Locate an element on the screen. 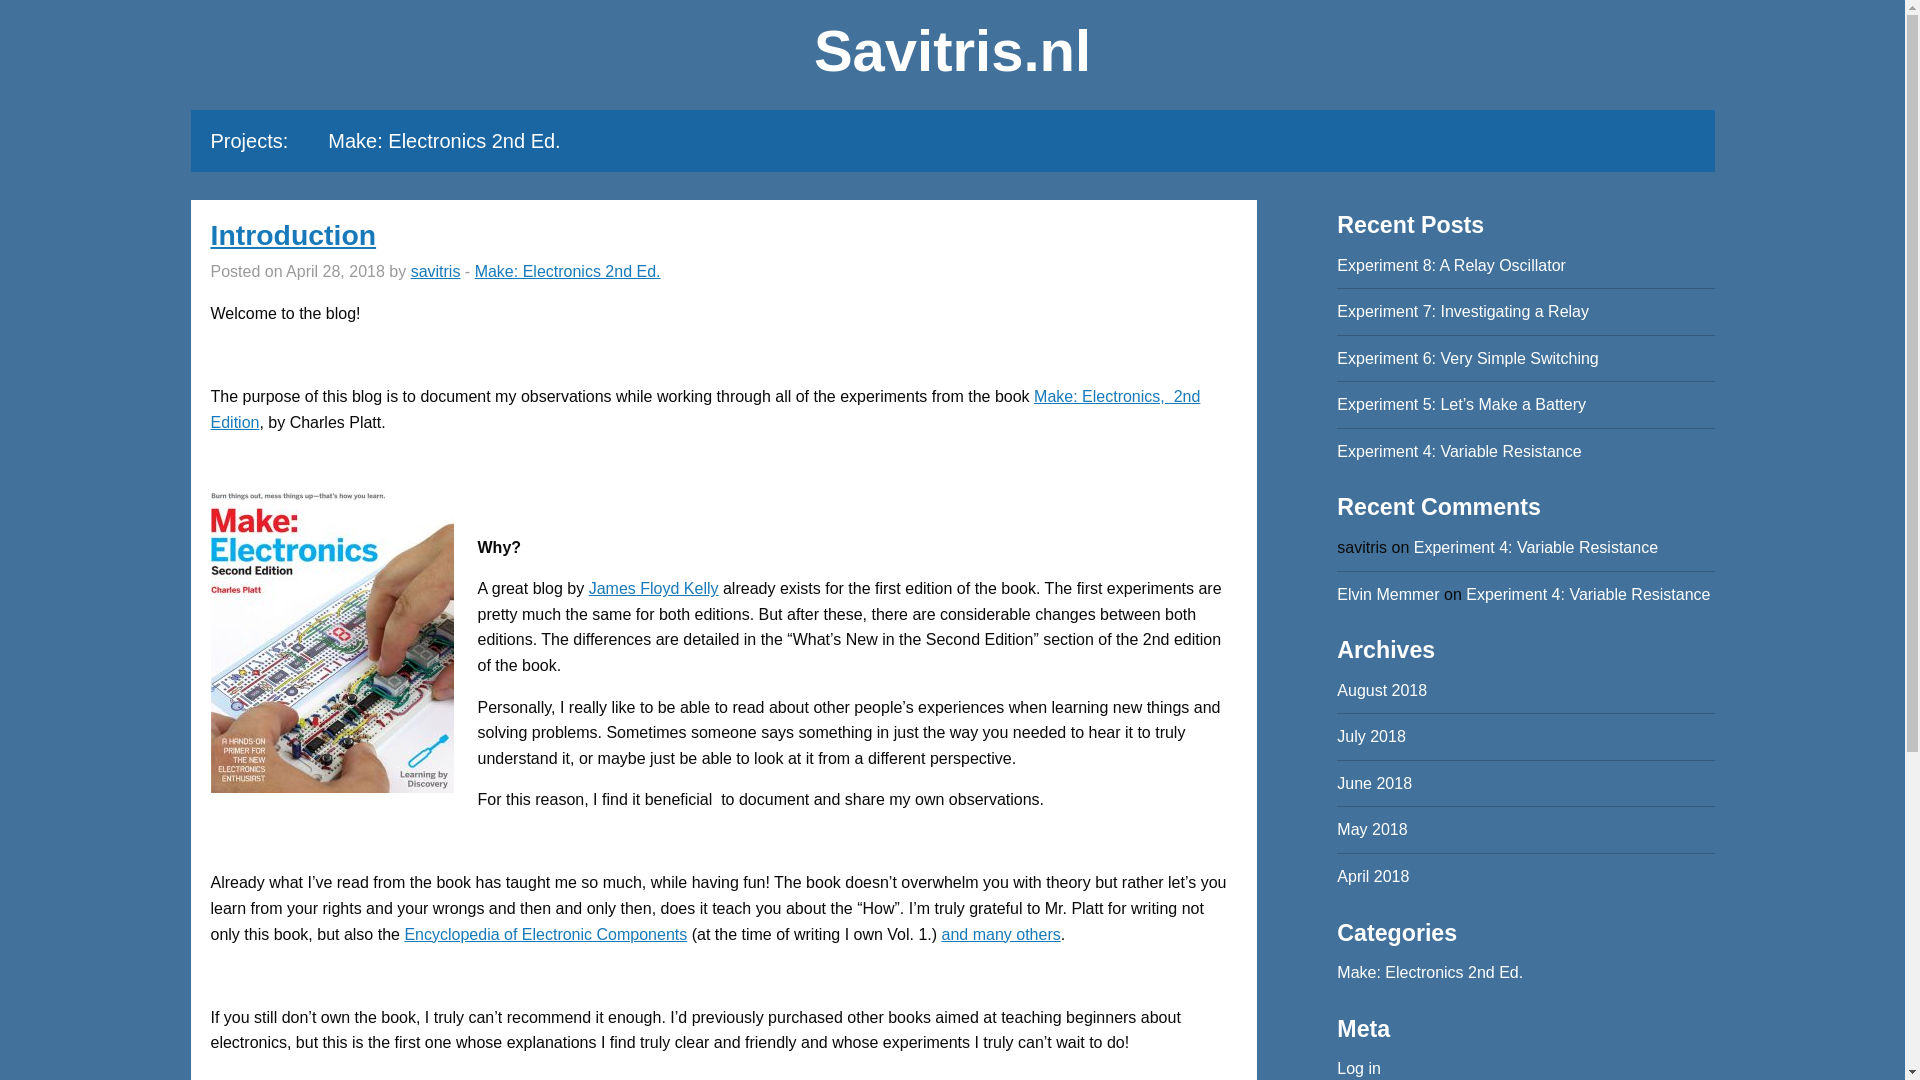 The height and width of the screenshot is (1080, 1920). May 2018 is located at coordinates (1372, 829).